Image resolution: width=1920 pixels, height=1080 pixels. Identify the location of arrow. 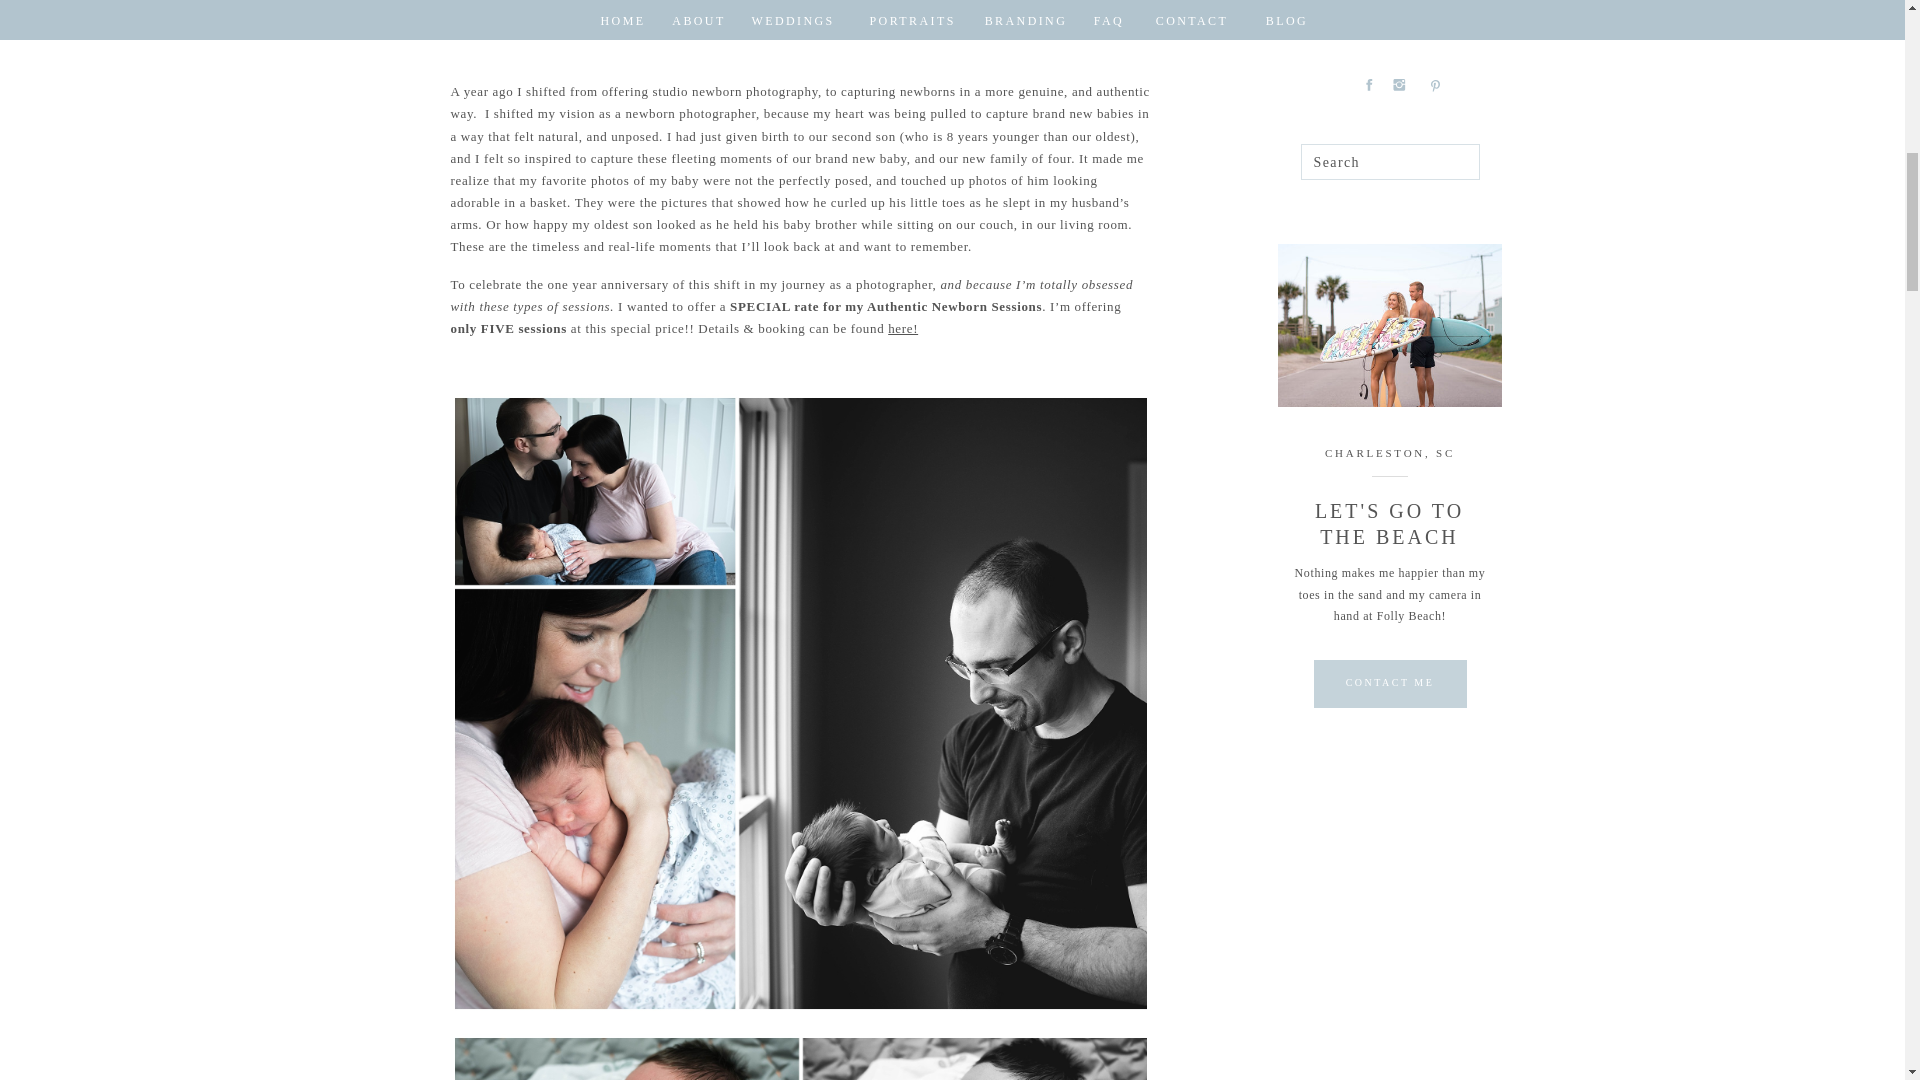
(1437, 34).